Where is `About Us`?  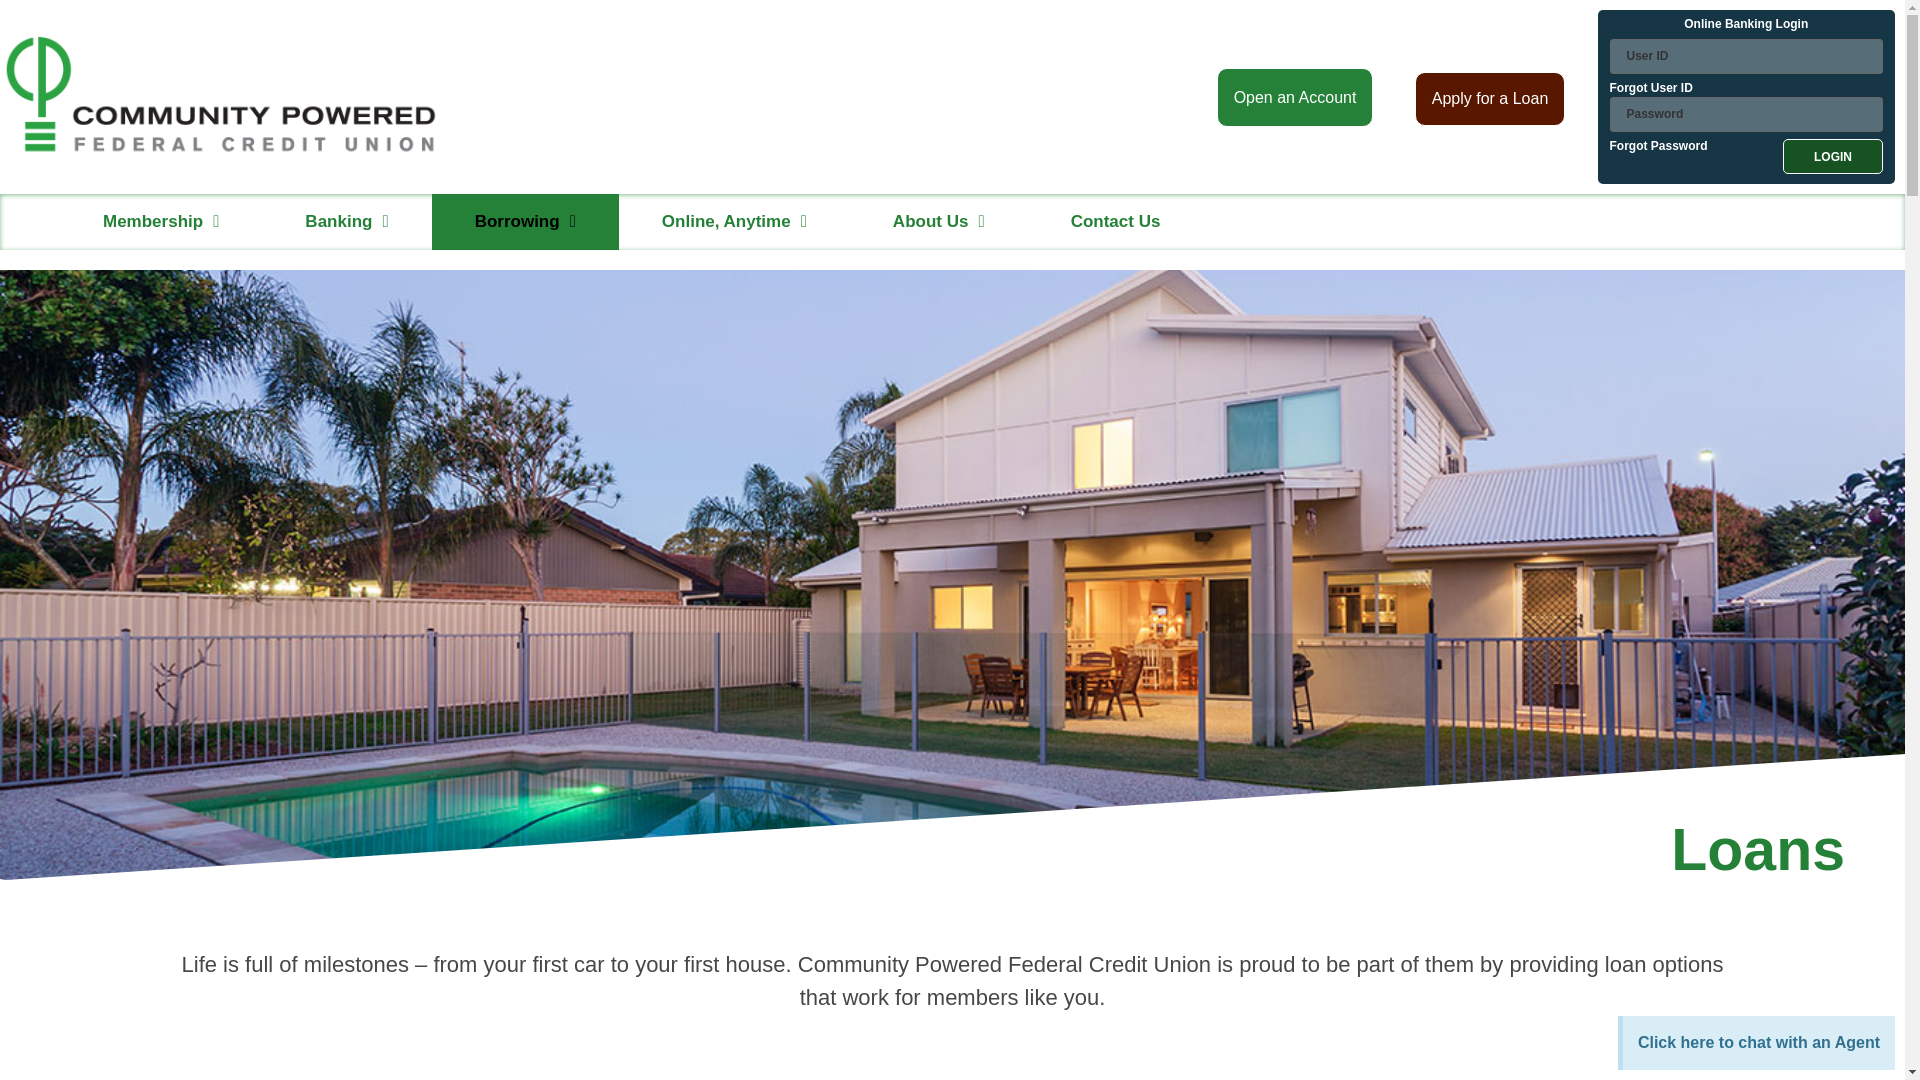
About Us is located at coordinates (938, 222).